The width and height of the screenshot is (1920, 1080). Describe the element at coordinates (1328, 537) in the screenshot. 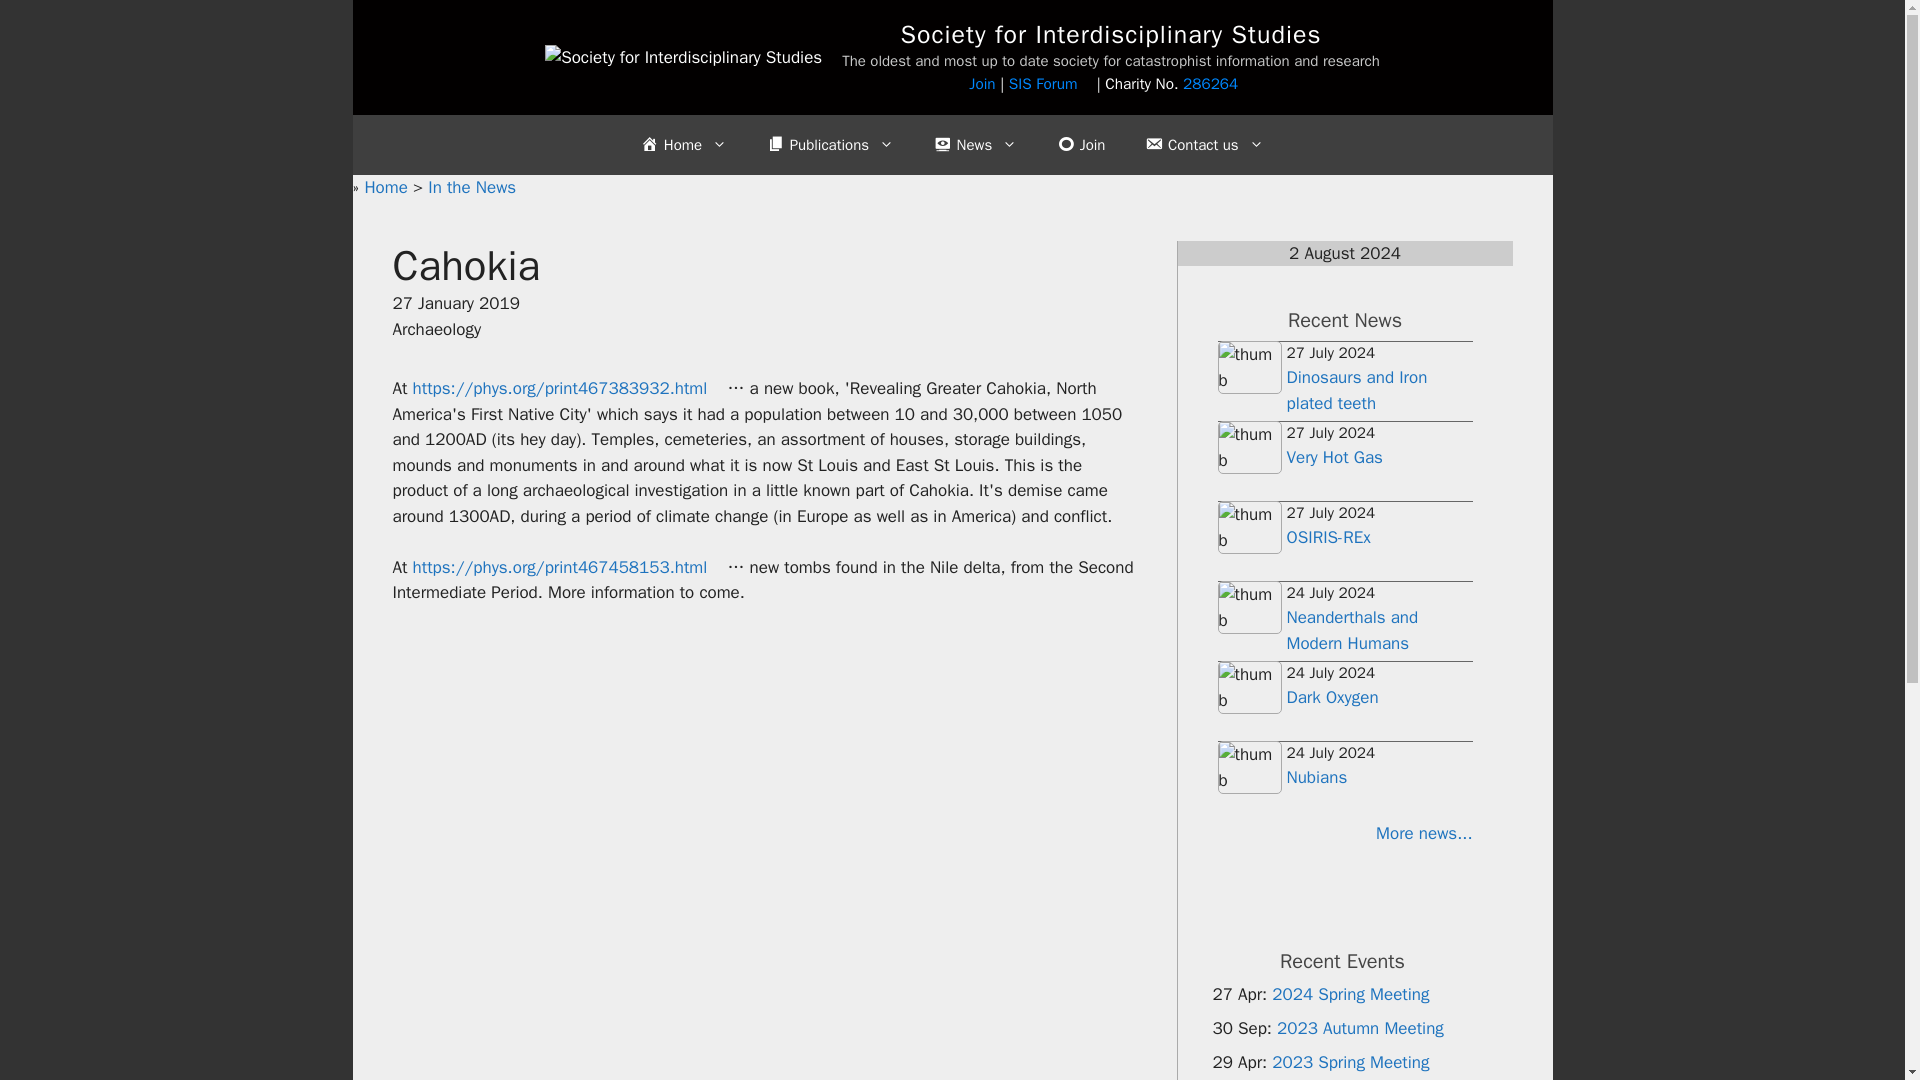

I see `OSIRIS-REx` at that location.